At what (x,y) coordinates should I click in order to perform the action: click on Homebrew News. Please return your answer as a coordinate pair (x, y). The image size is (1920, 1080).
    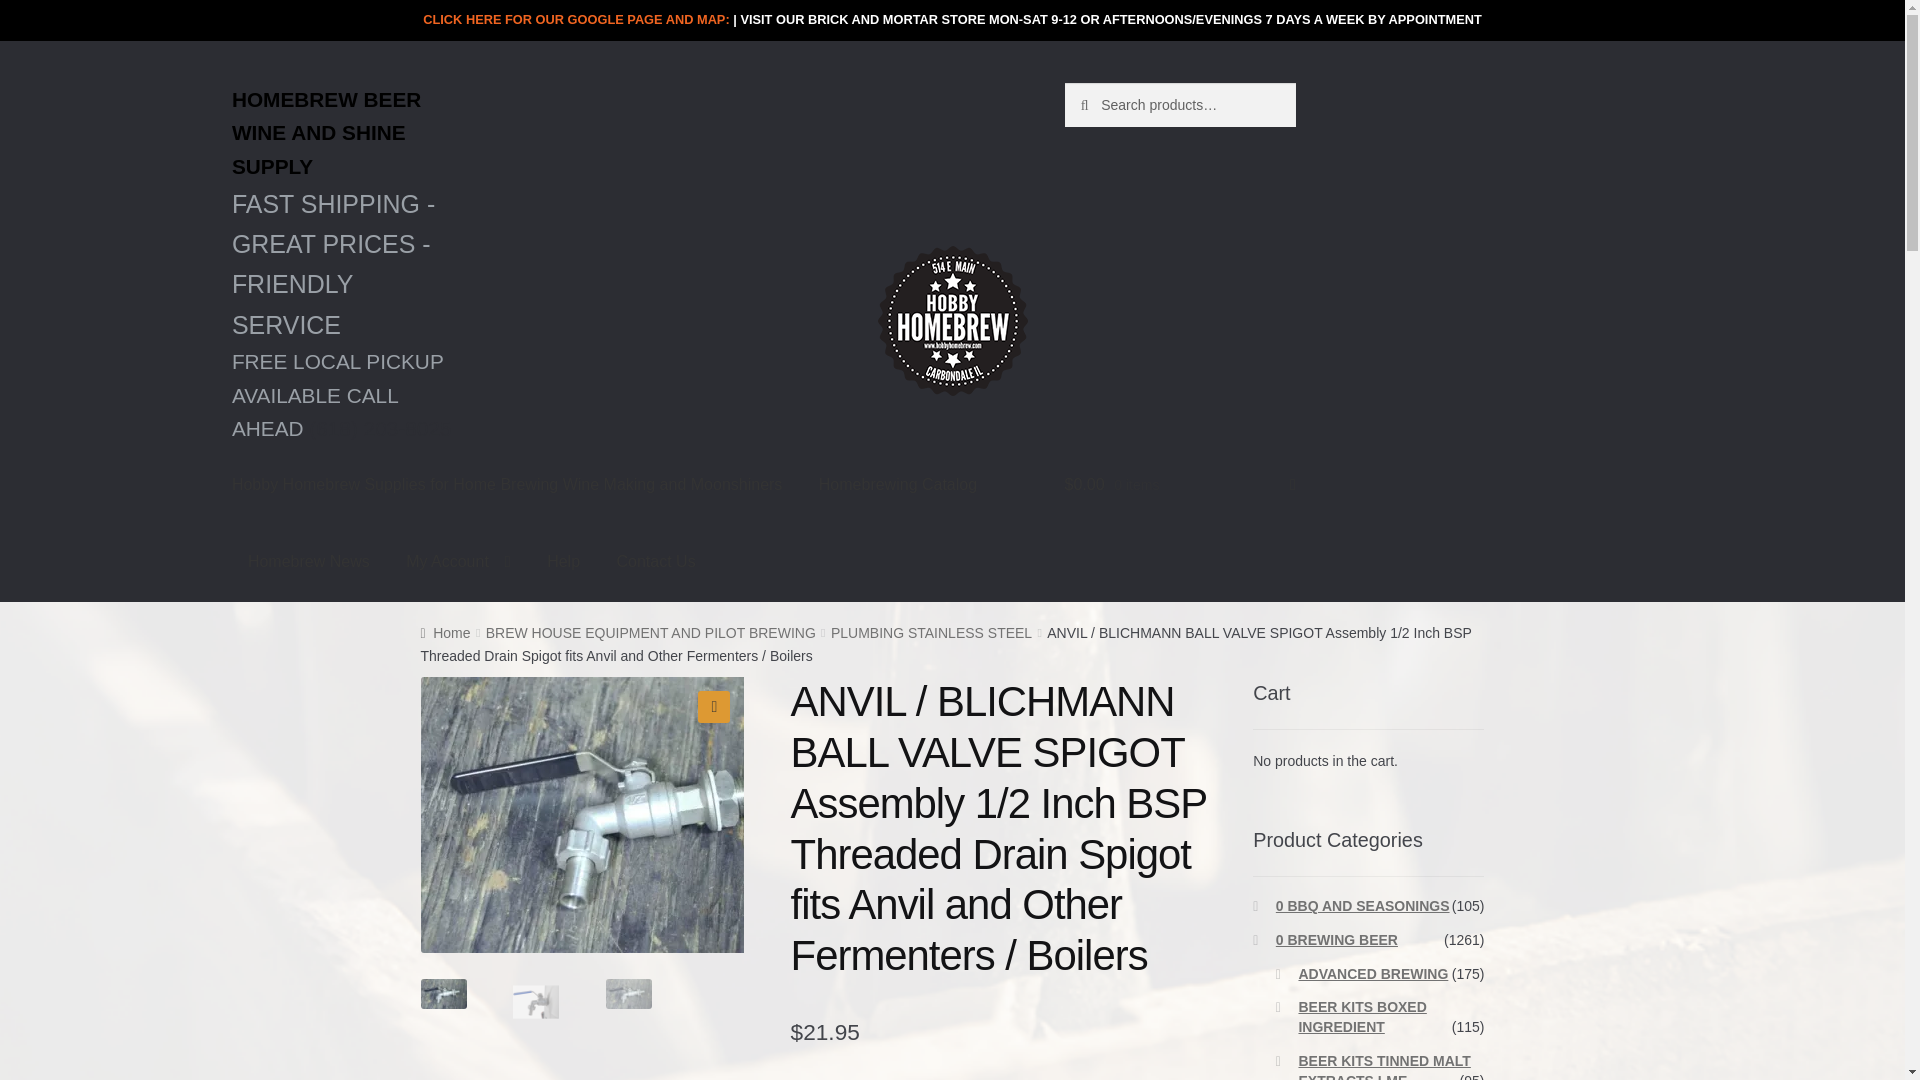
    Looking at the image, I should click on (308, 561).